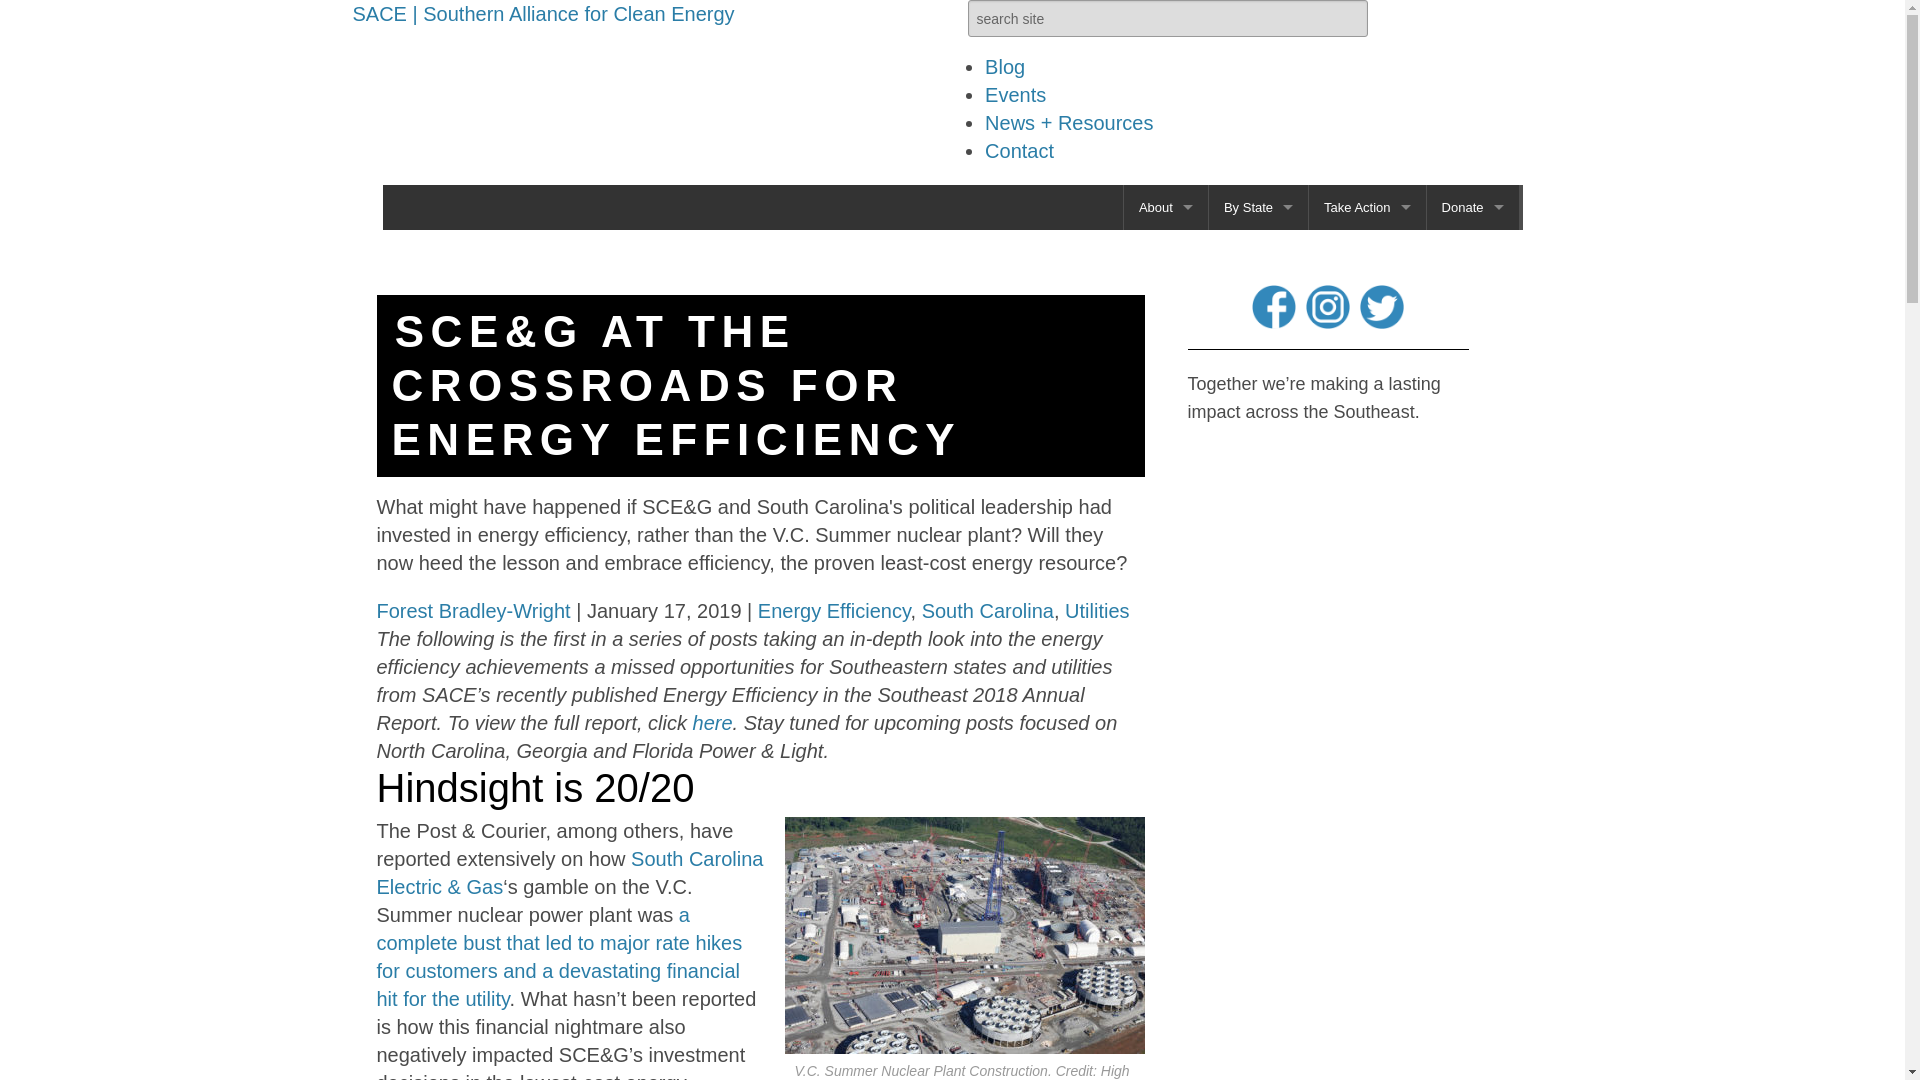 This screenshot has height=1080, width=1920. What do you see at coordinates (1258, 297) in the screenshot?
I see `Georgia` at bounding box center [1258, 297].